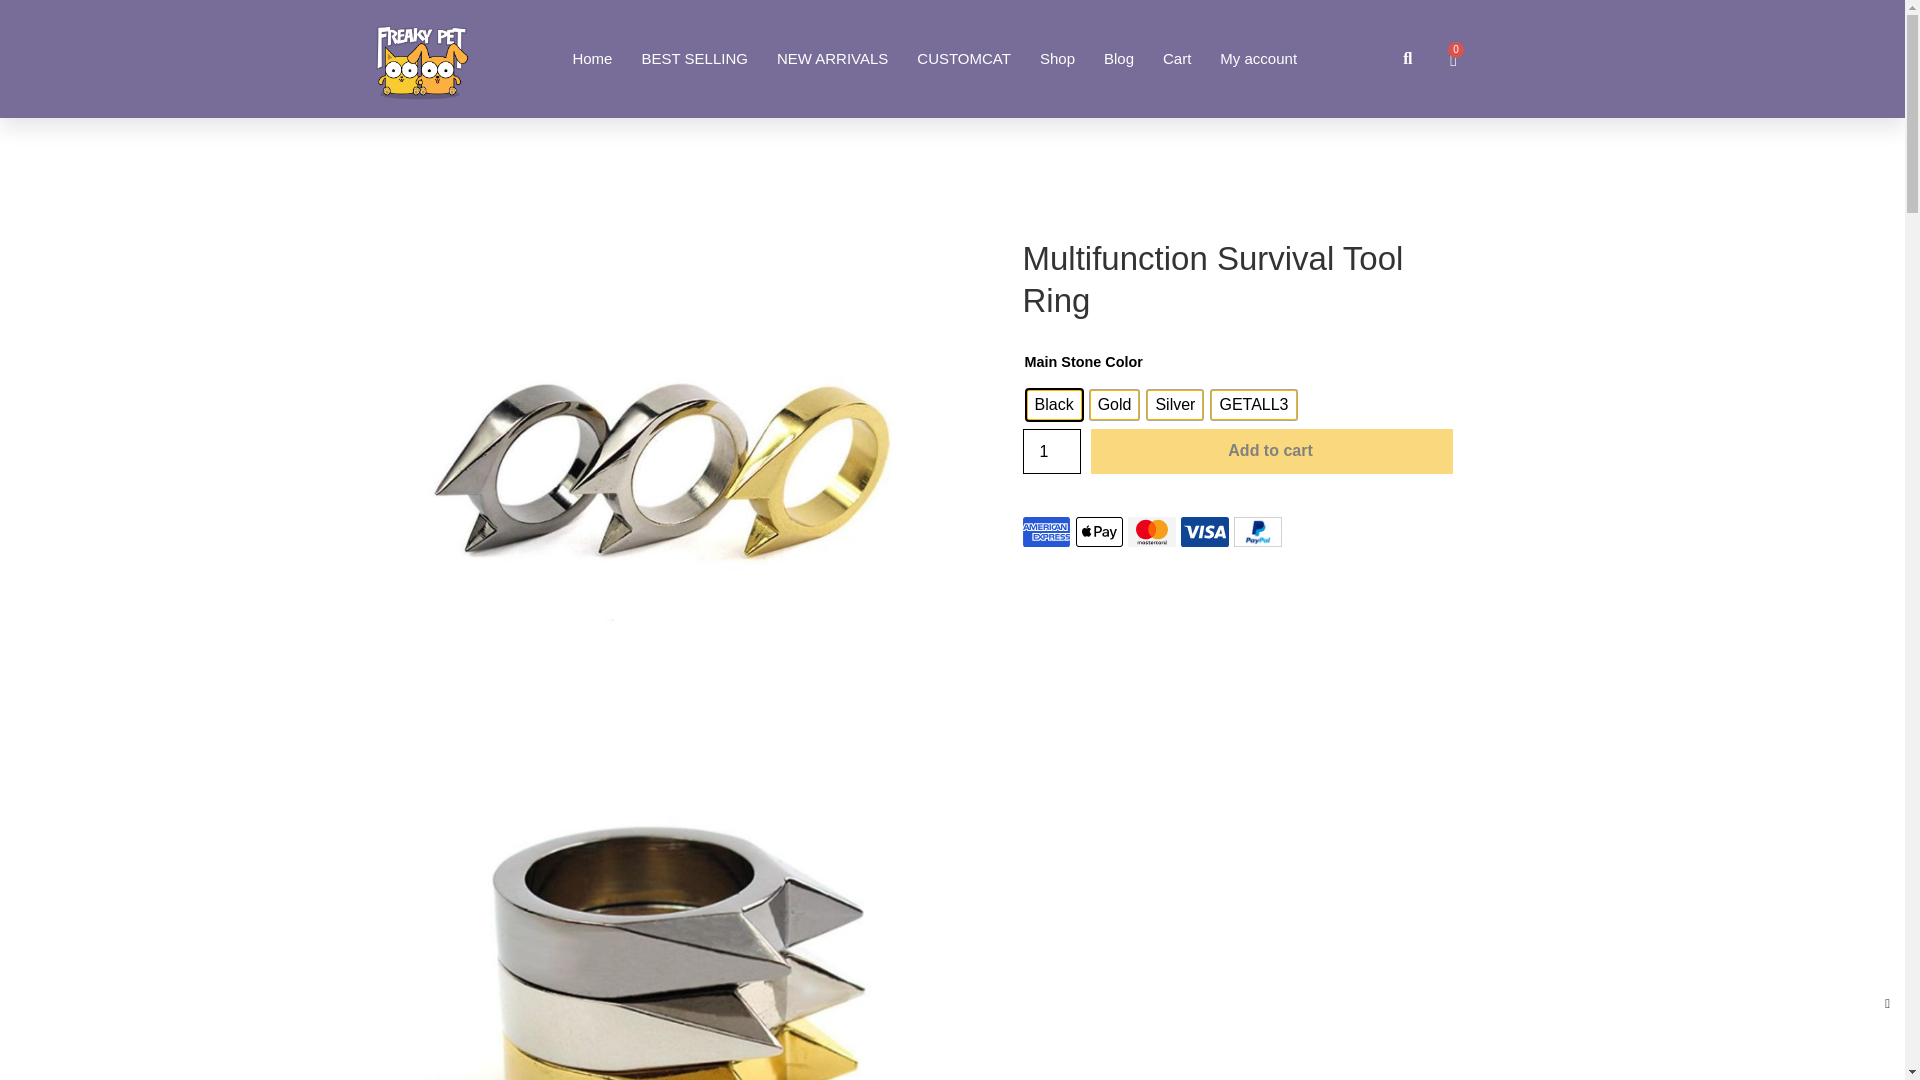 The image size is (1920, 1080). I want to click on Silver, so click(1174, 404).